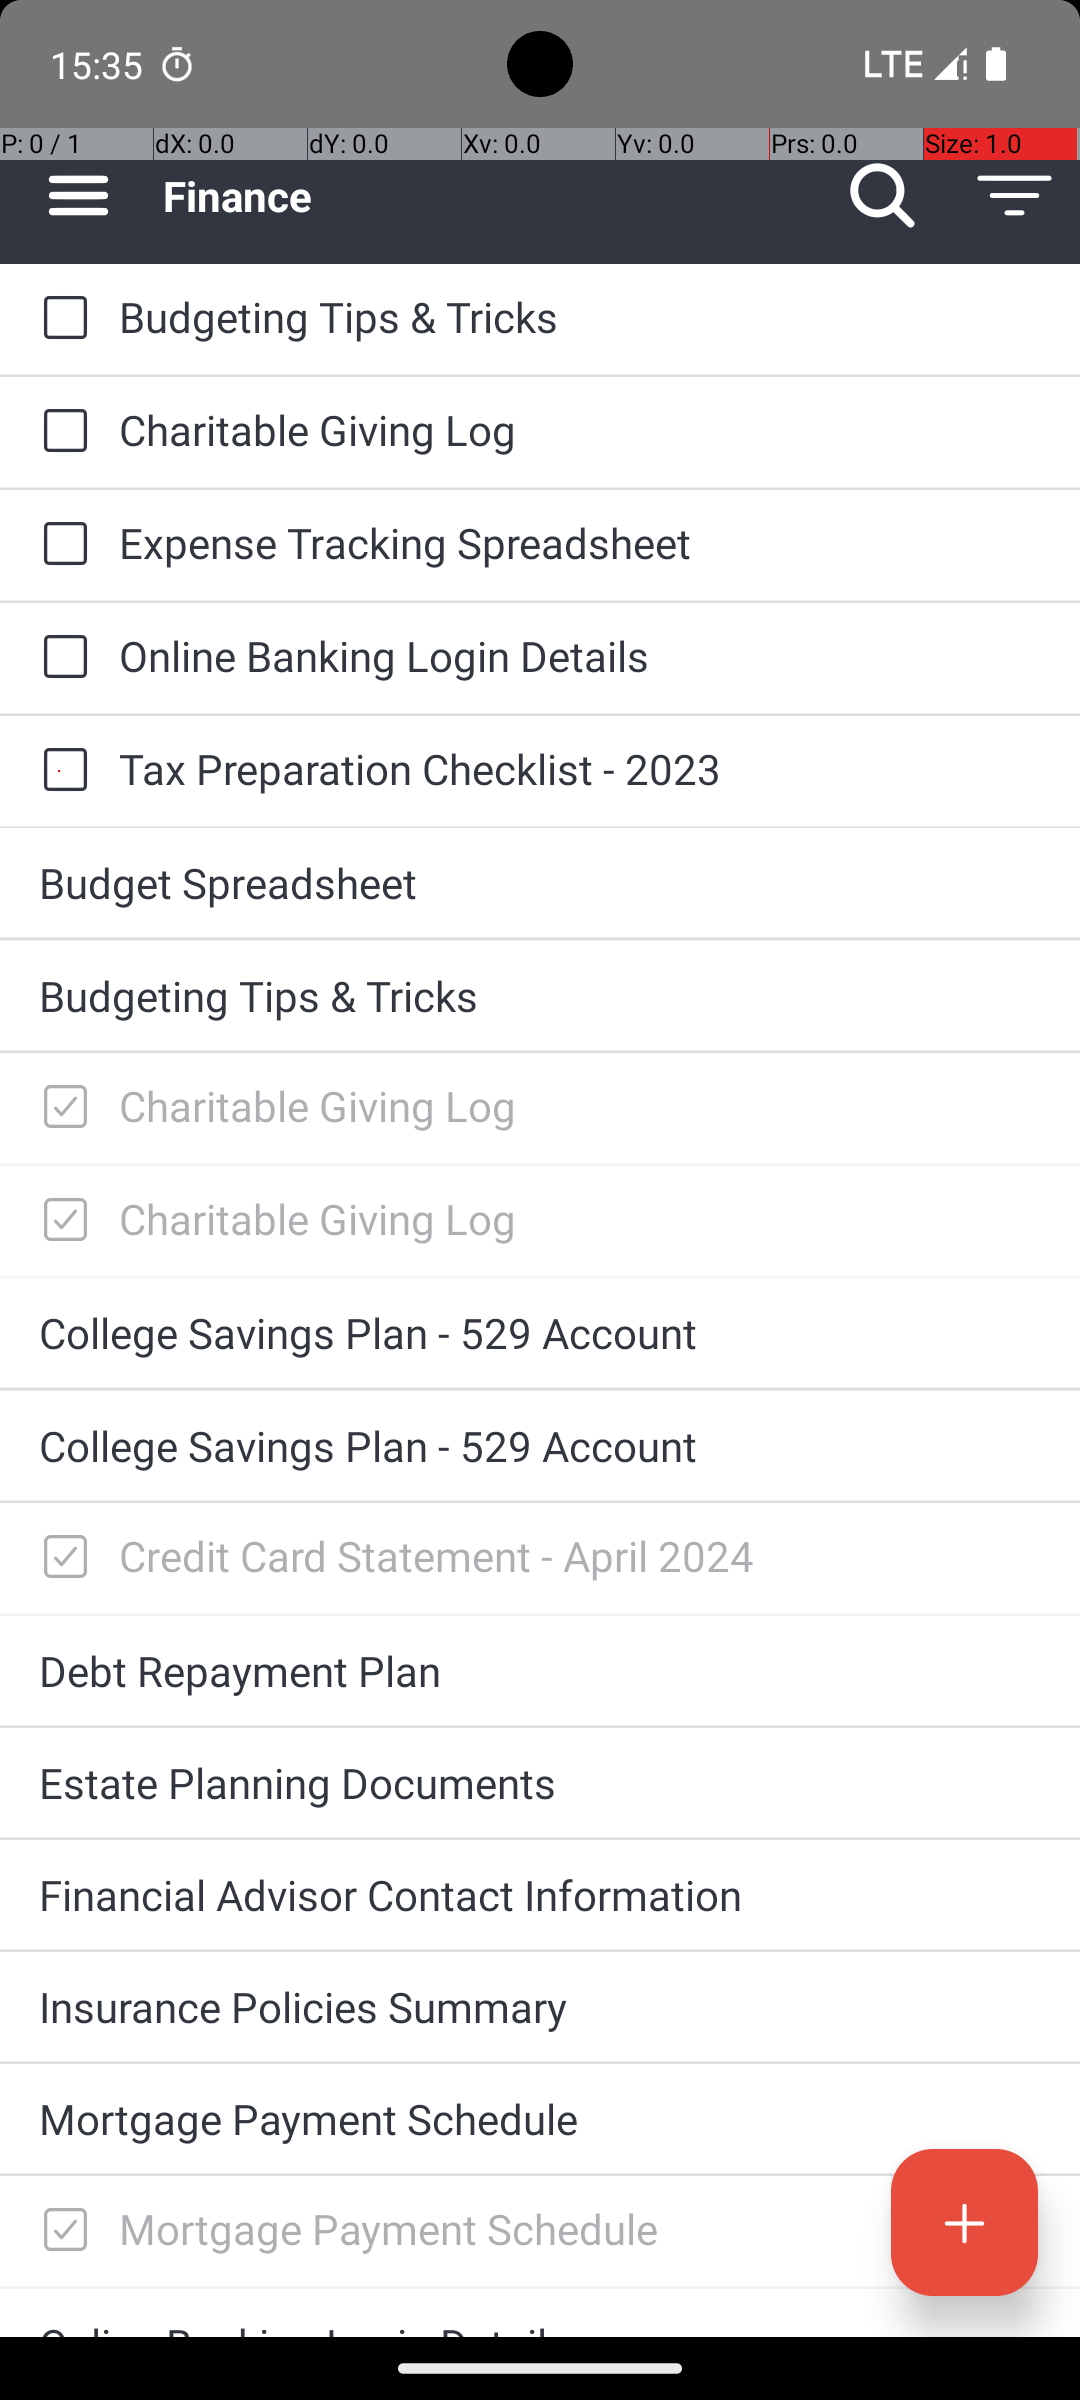  What do you see at coordinates (540, 1670) in the screenshot?
I see `Debt Repayment Plan` at bounding box center [540, 1670].